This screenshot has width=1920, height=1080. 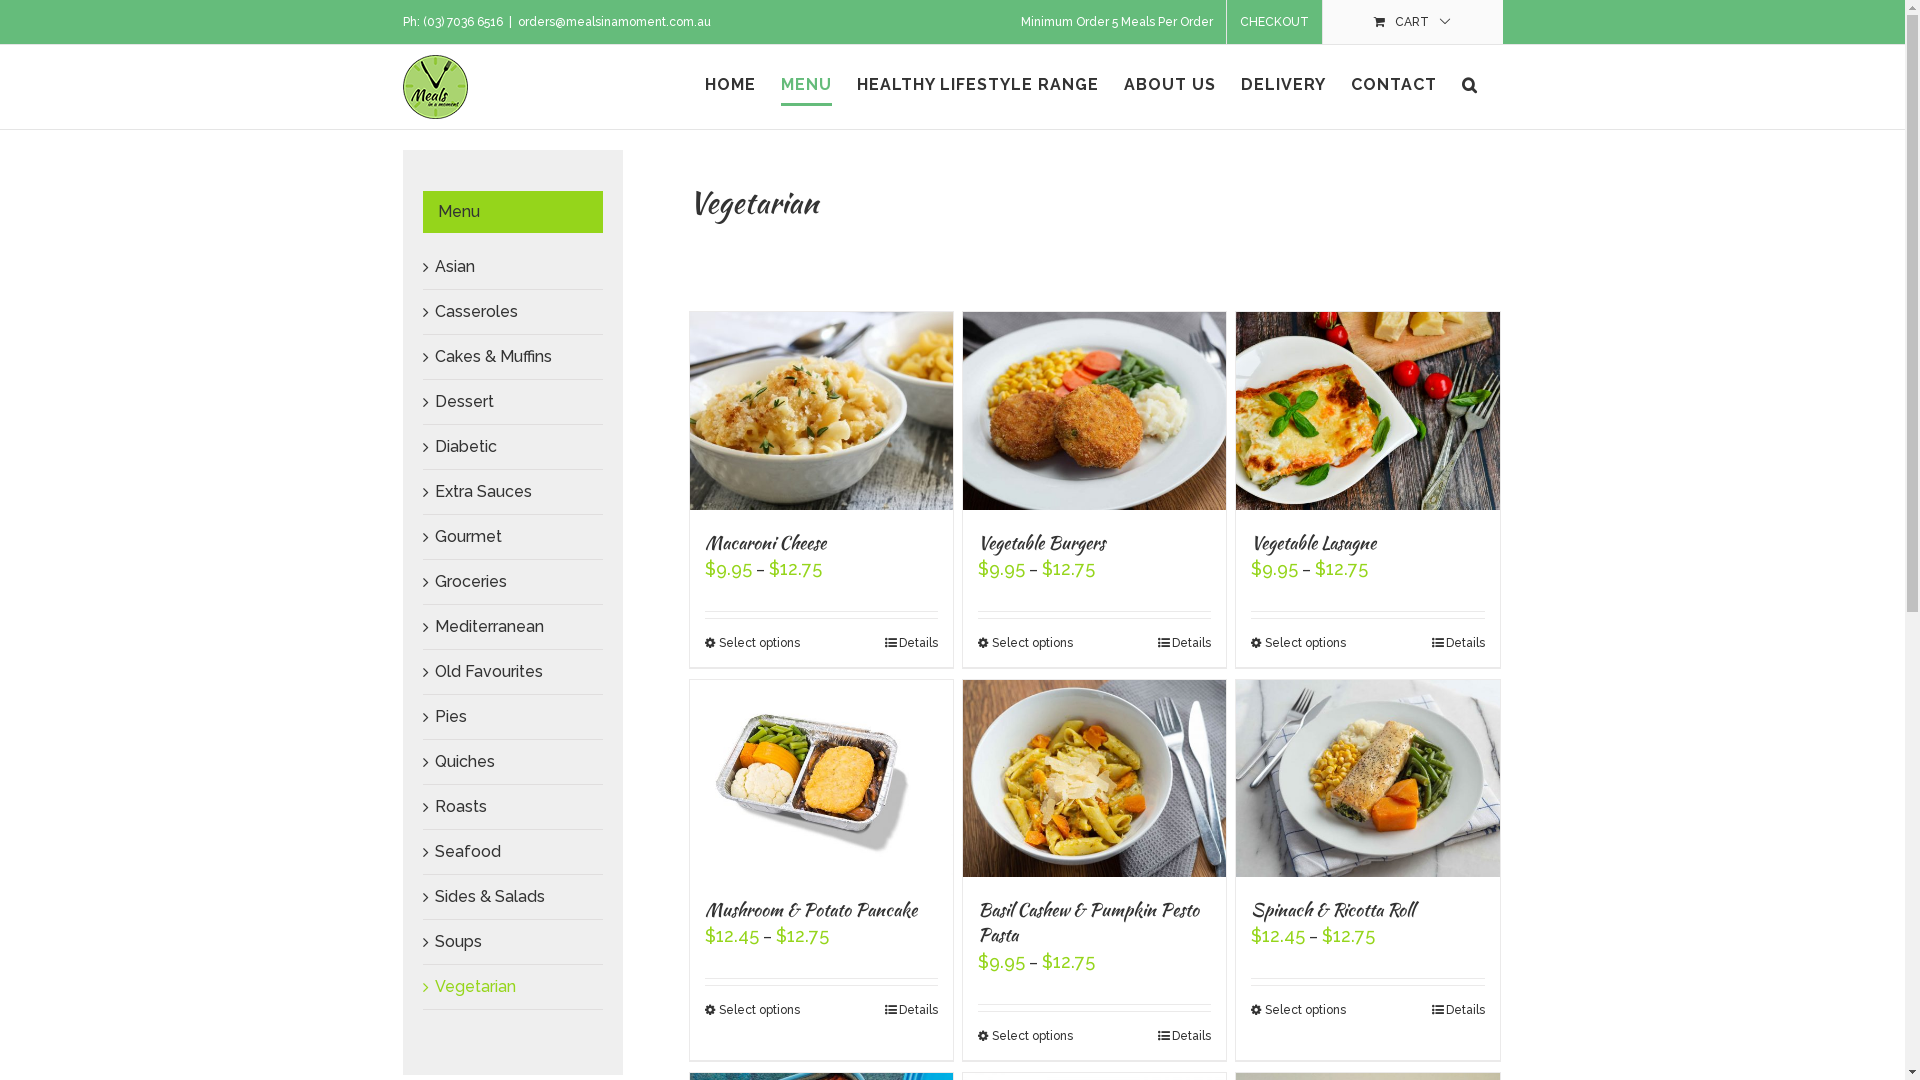 I want to click on Seafood, so click(x=467, y=852).